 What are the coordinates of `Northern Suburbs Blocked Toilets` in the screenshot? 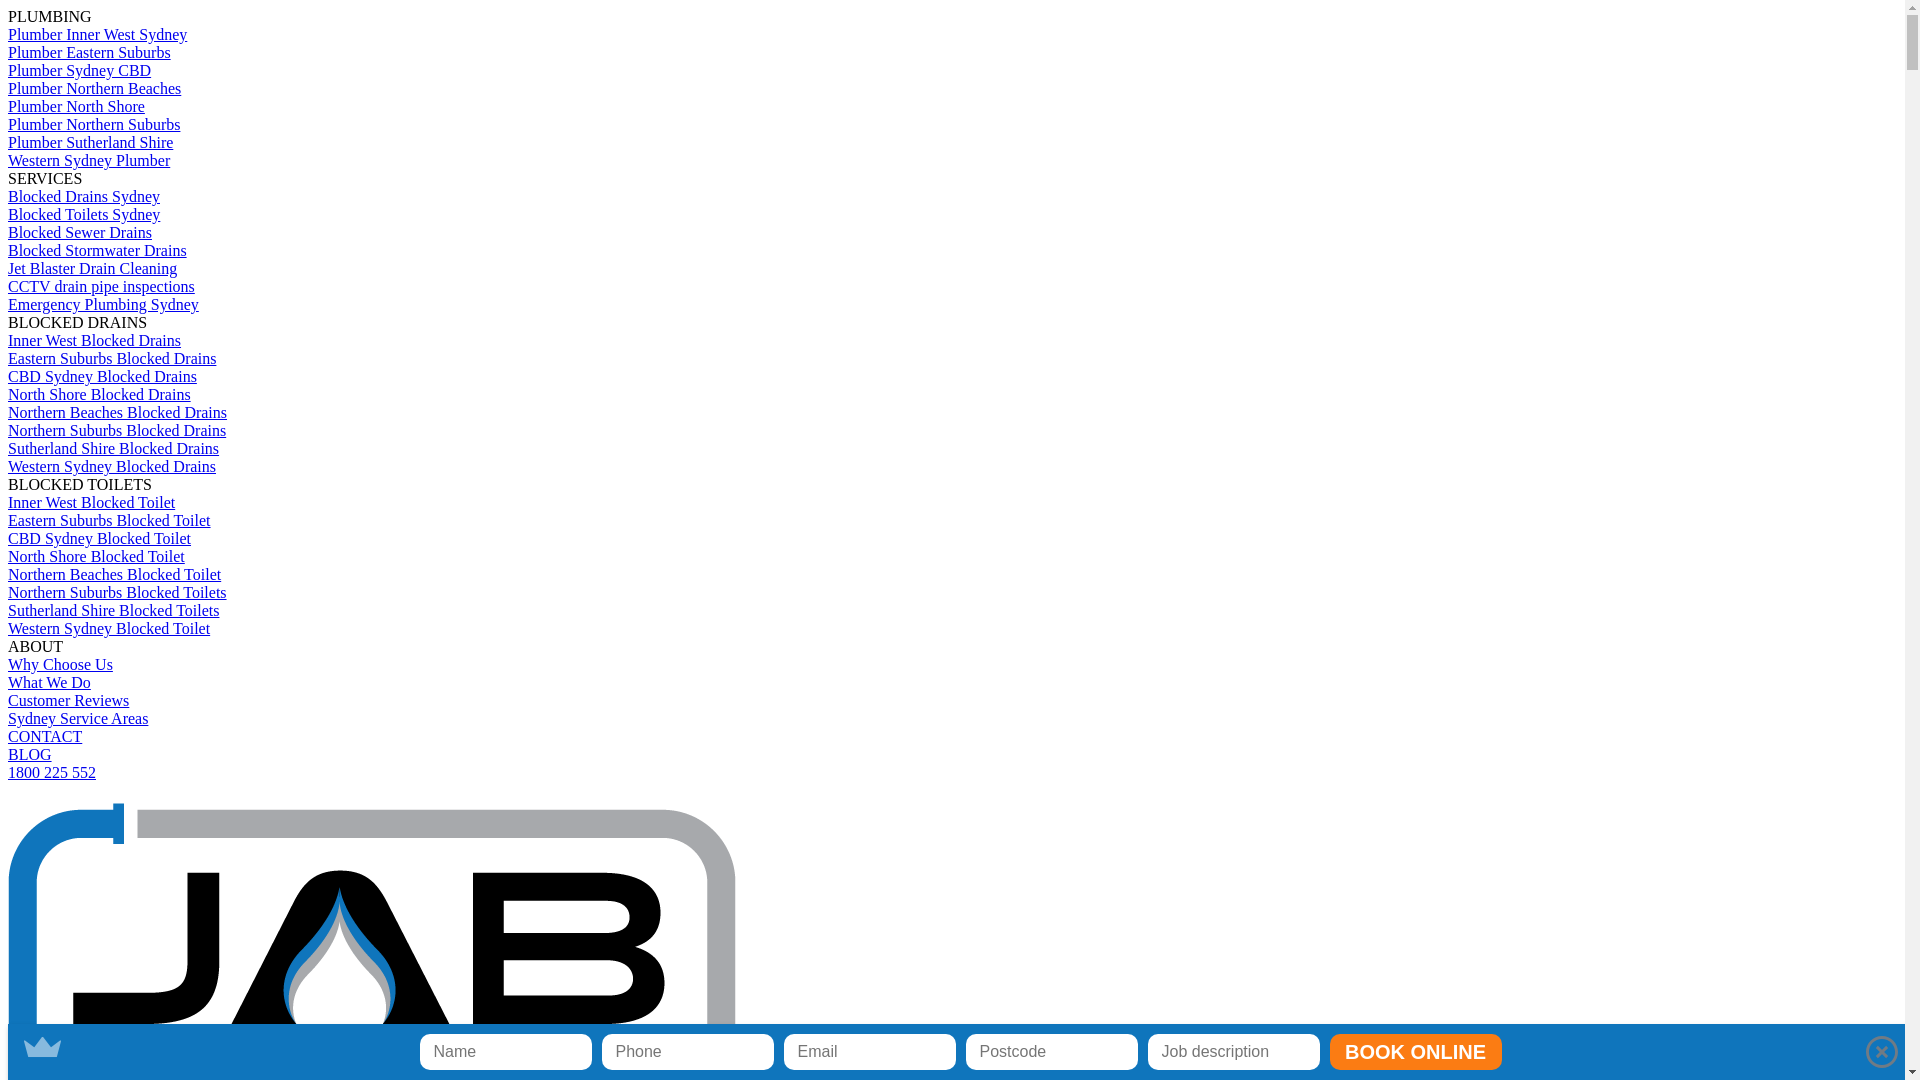 It's located at (118, 592).